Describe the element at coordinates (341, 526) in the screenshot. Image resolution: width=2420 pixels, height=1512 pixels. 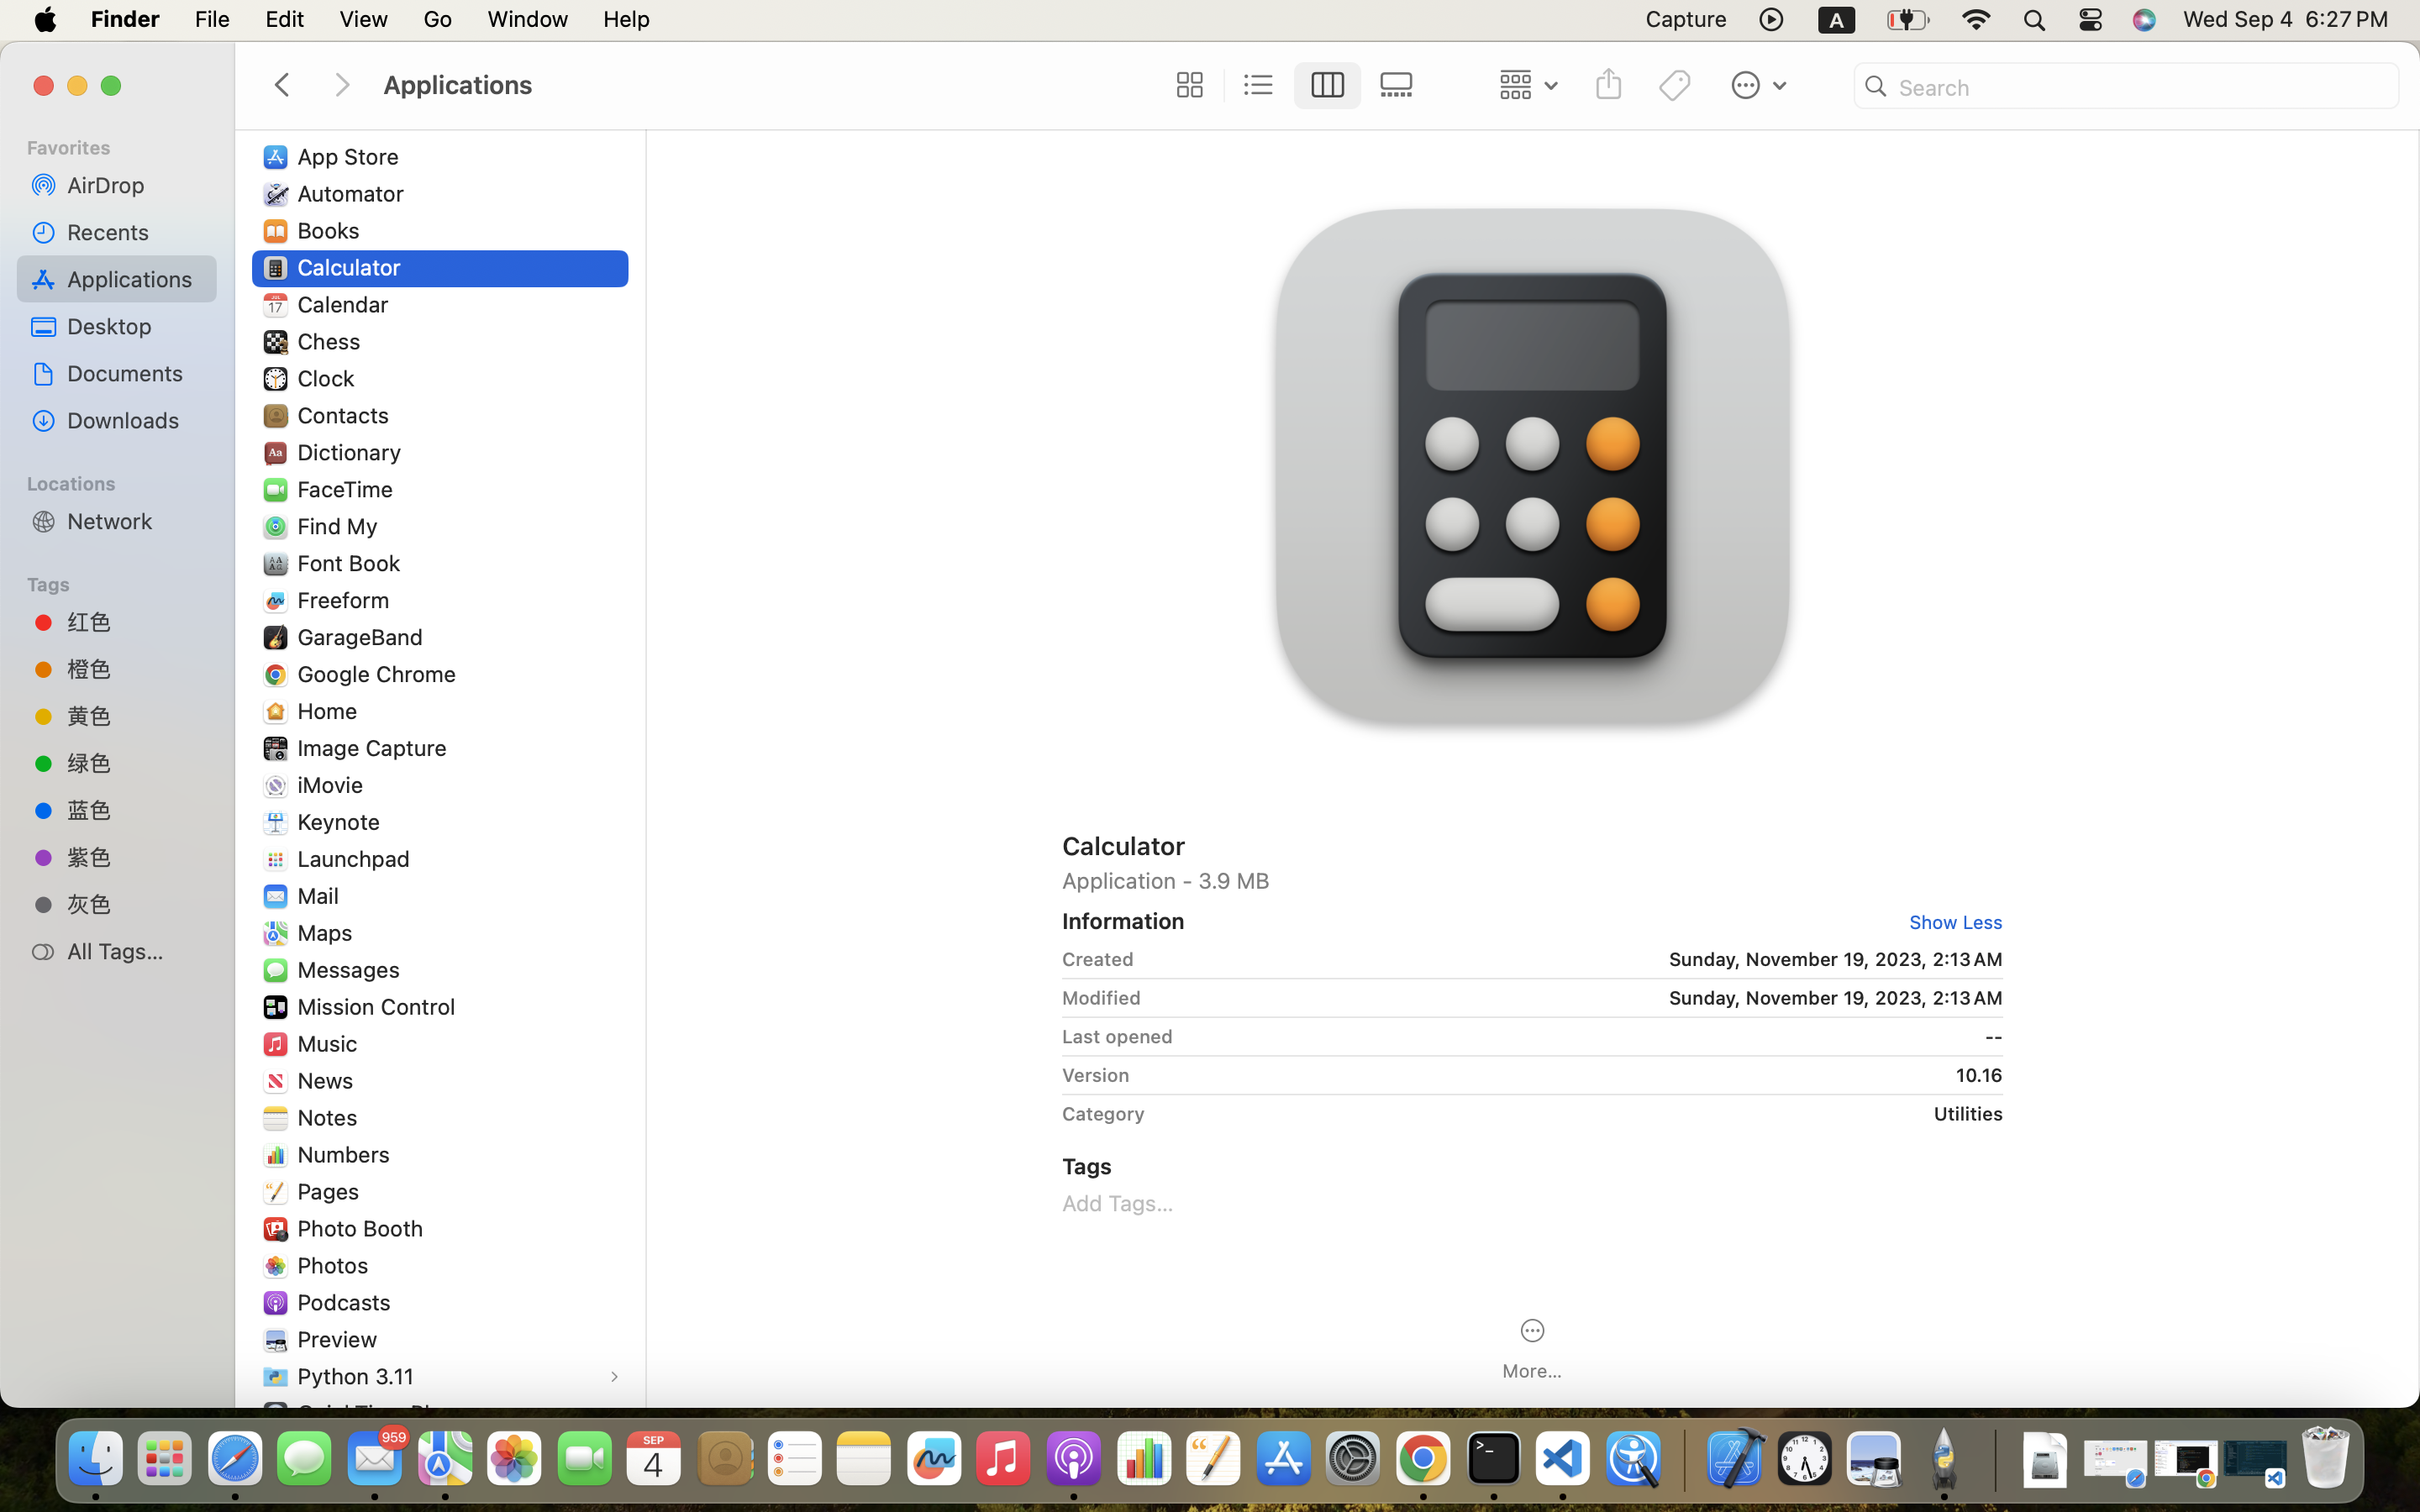
I see `Find My` at that location.